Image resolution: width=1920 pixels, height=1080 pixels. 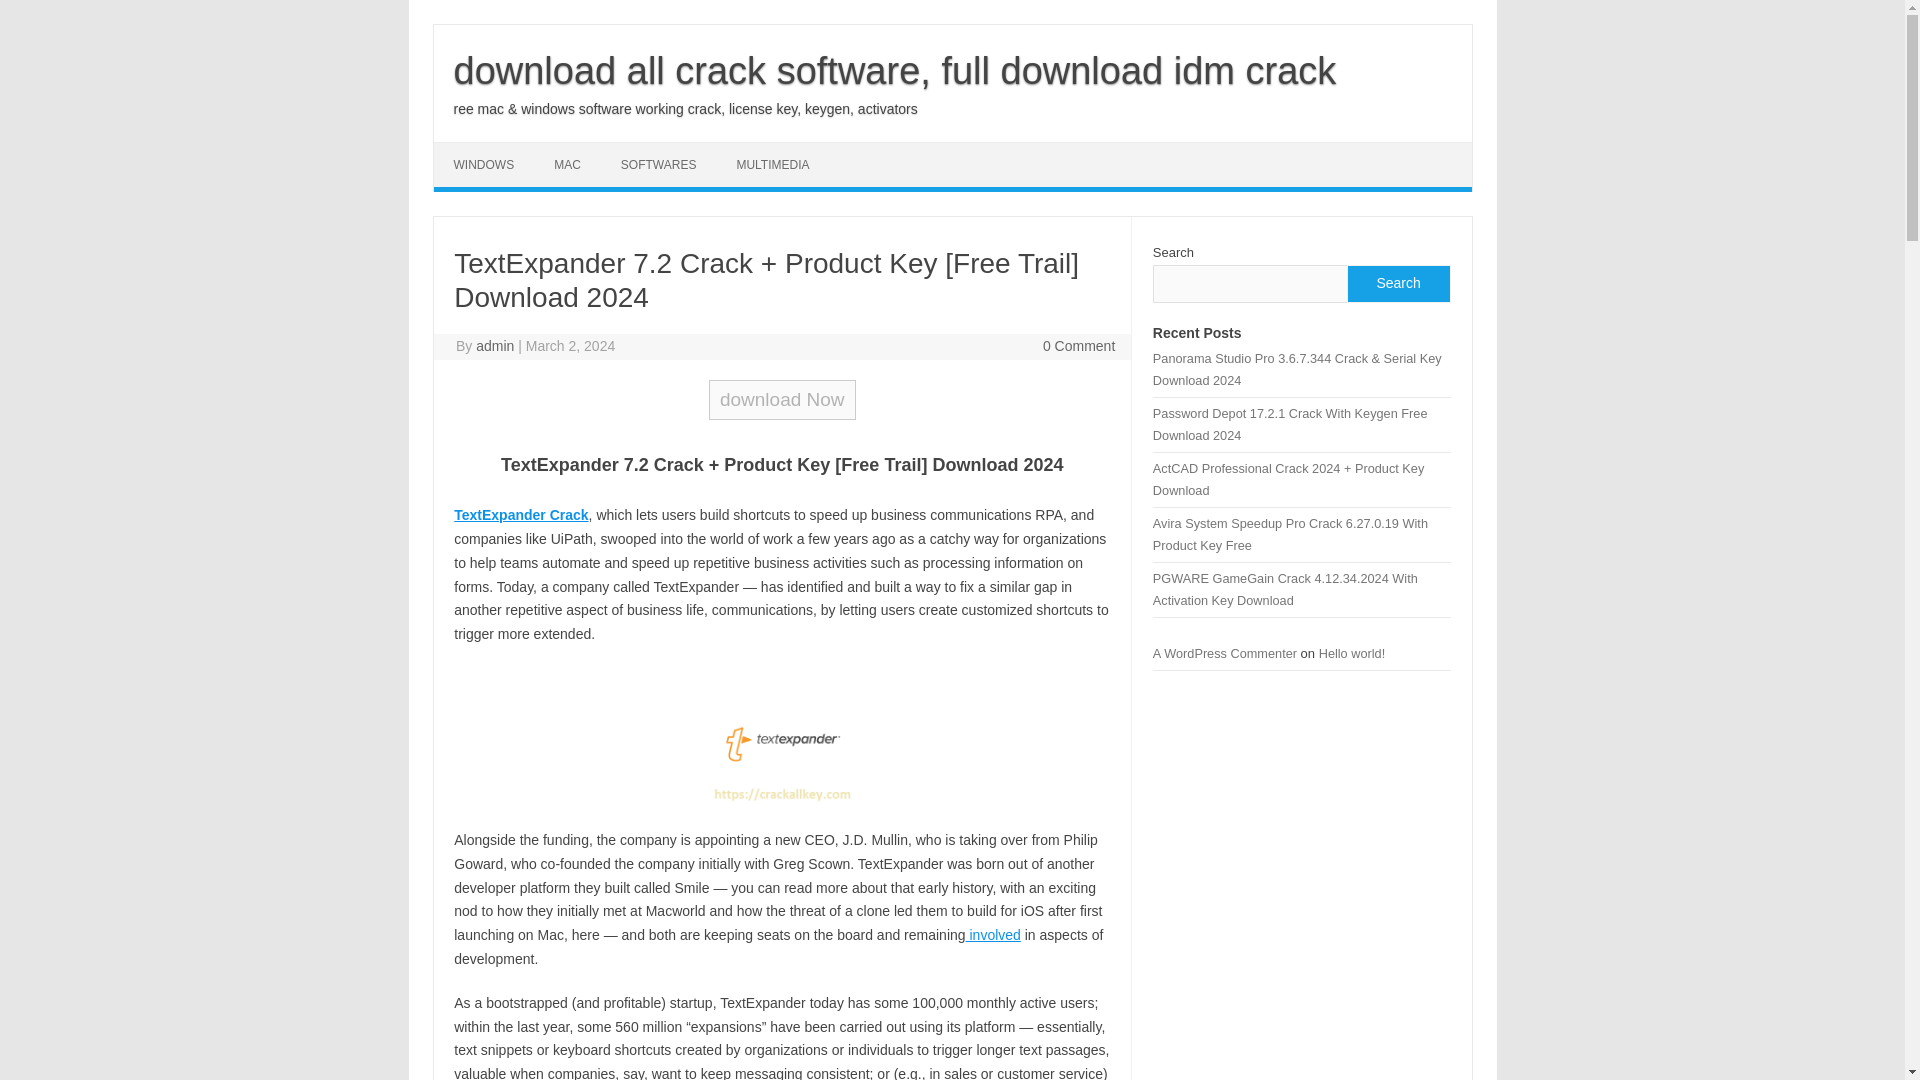 I want to click on SOFTWARES, so click(x=658, y=164).